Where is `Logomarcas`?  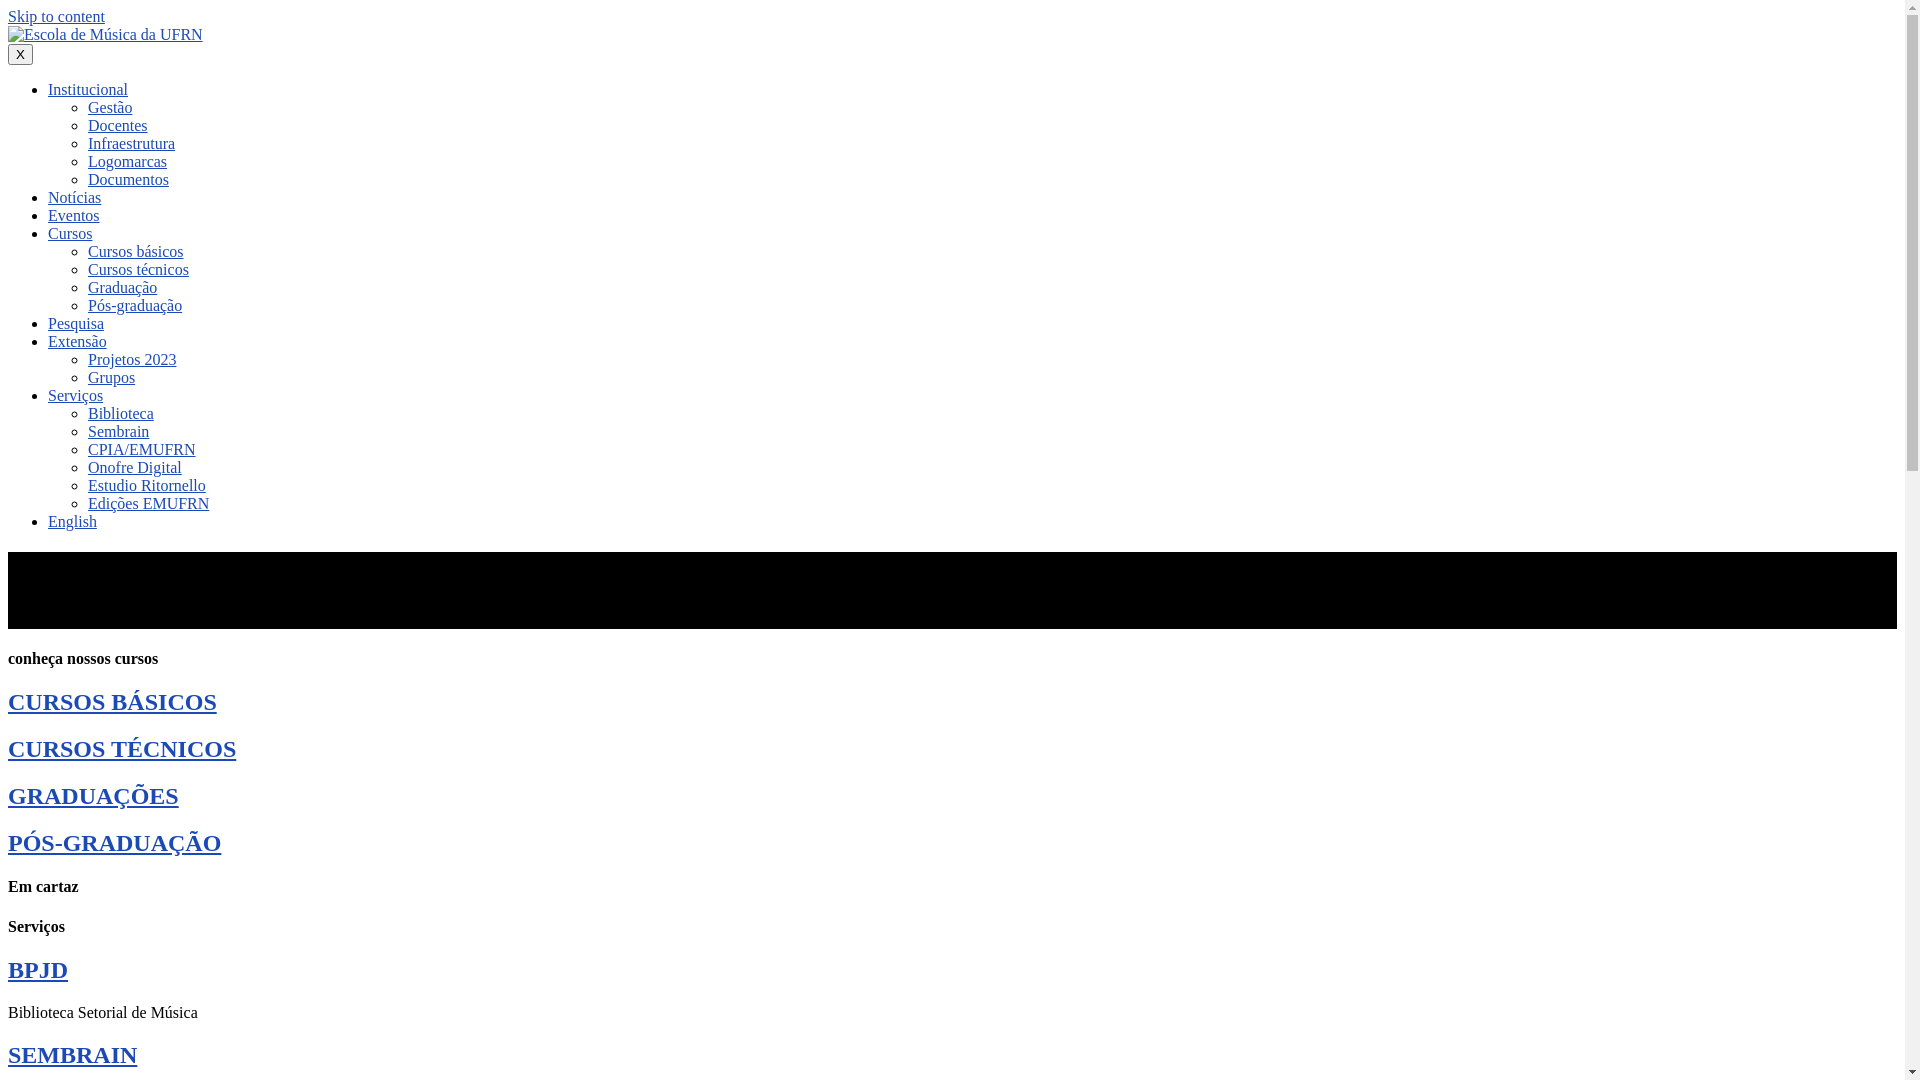
Logomarcas is located at coordinates (128, 162).